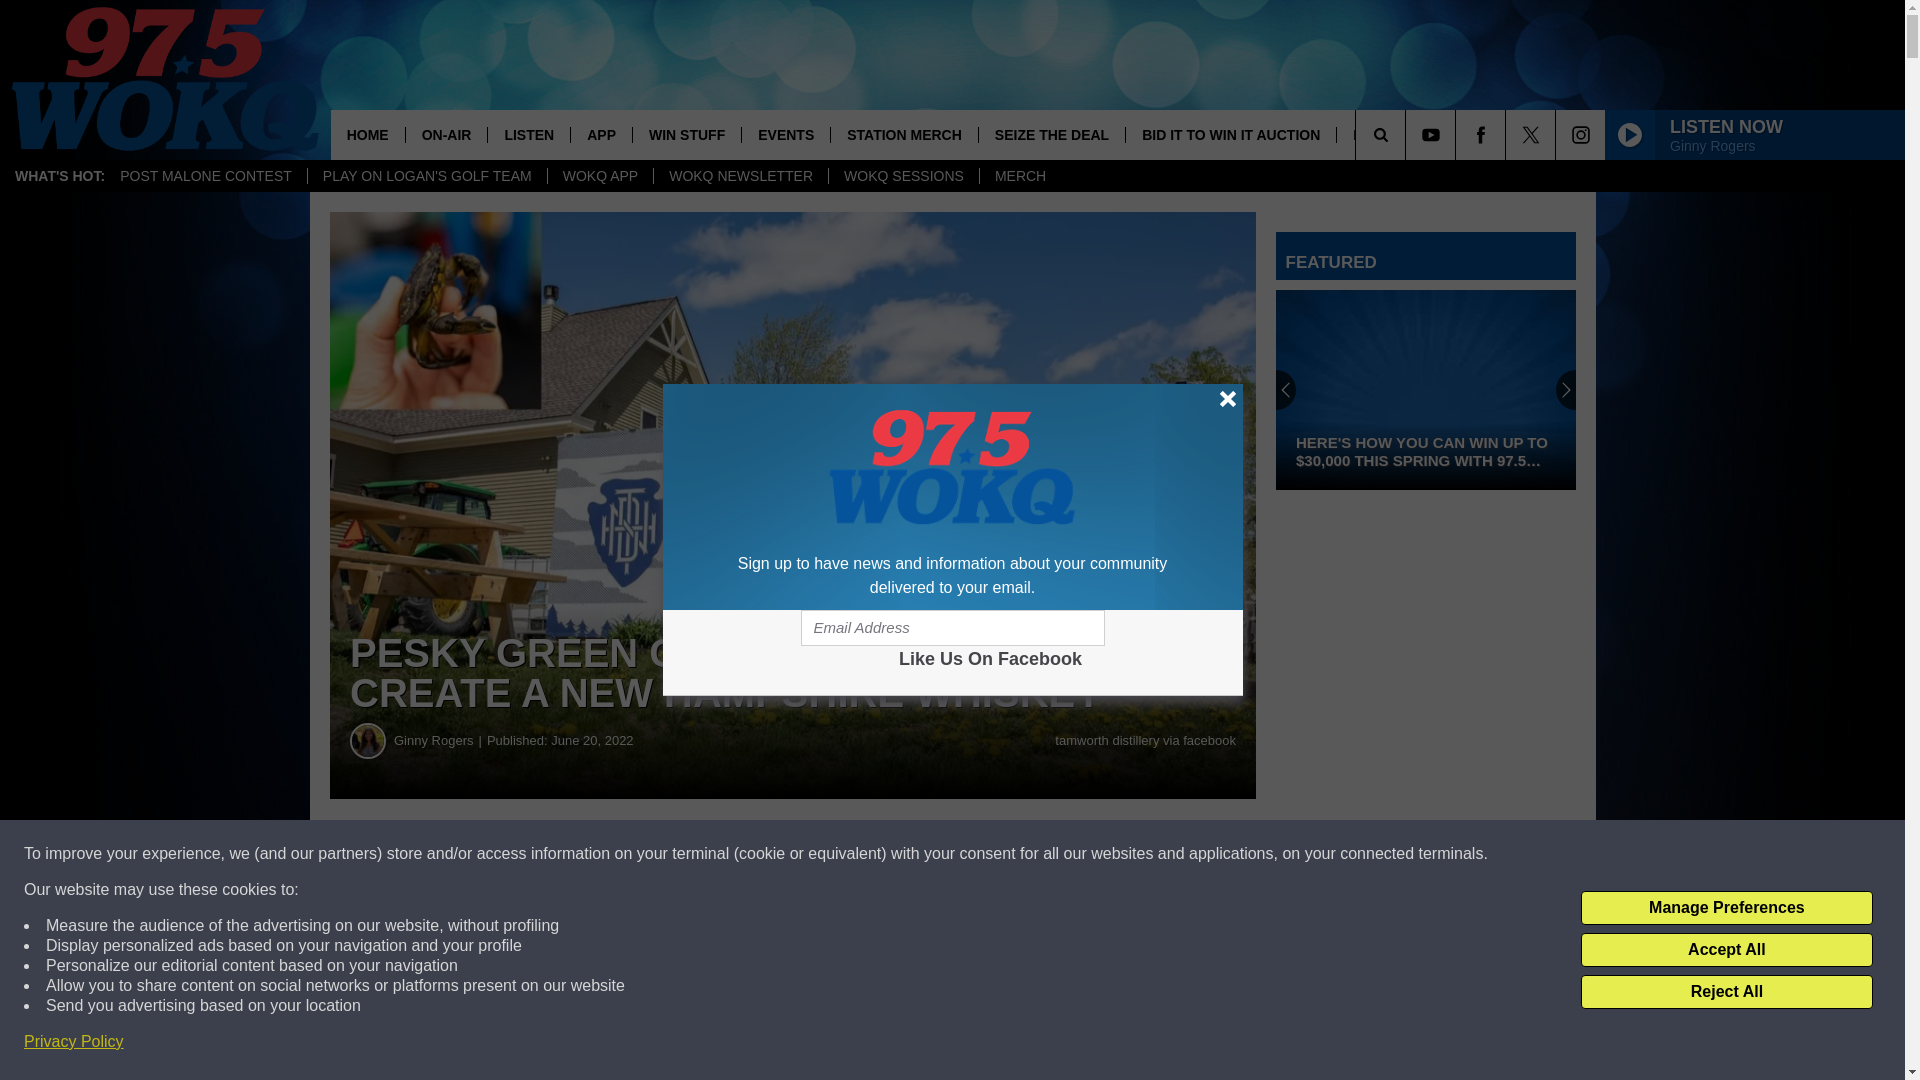 This screenshot has height=1080, width=1920. What do you see at coordinates (368, 134) in the screenshot?
I see `HOME` at bounding box center [368, 134].